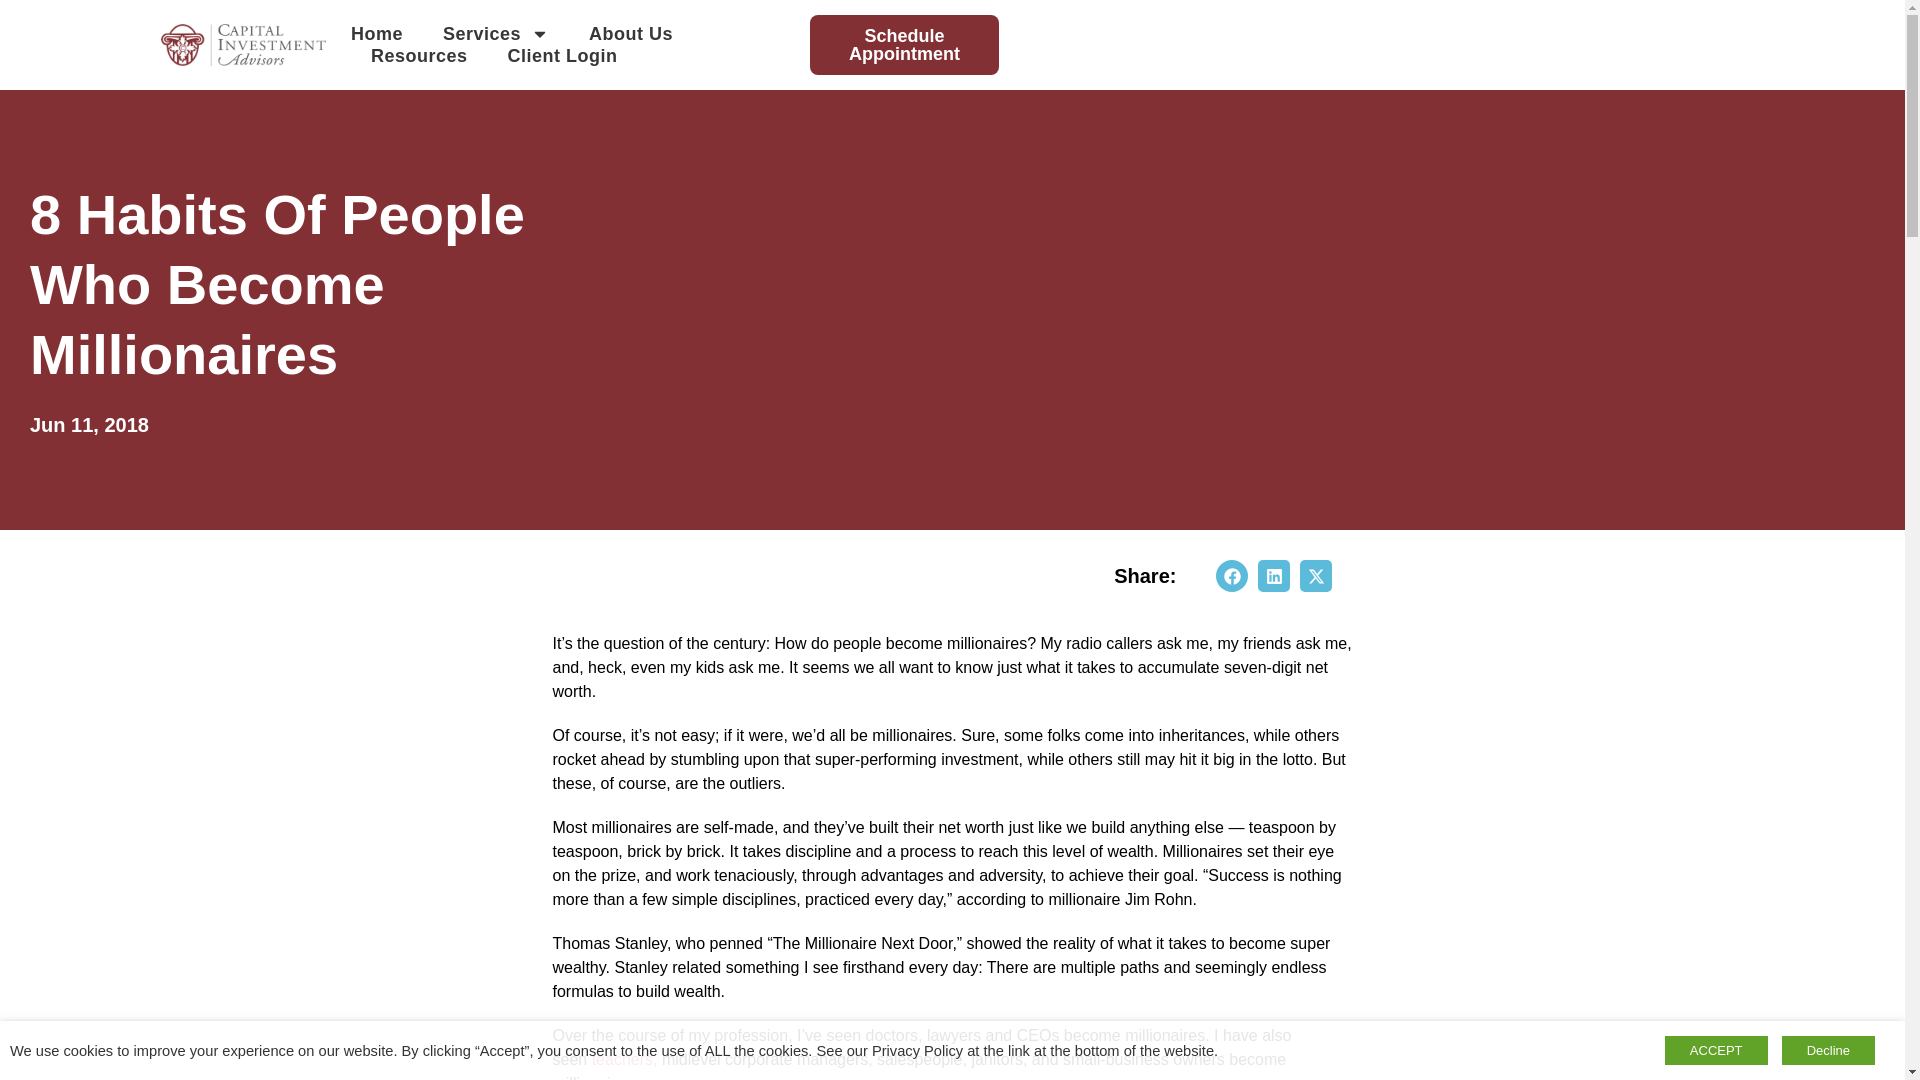 This screenshot has width=1920, height=1080. Describe the element at coordinates (563, 56) in the screenshot. I see `Client Login` at that location.